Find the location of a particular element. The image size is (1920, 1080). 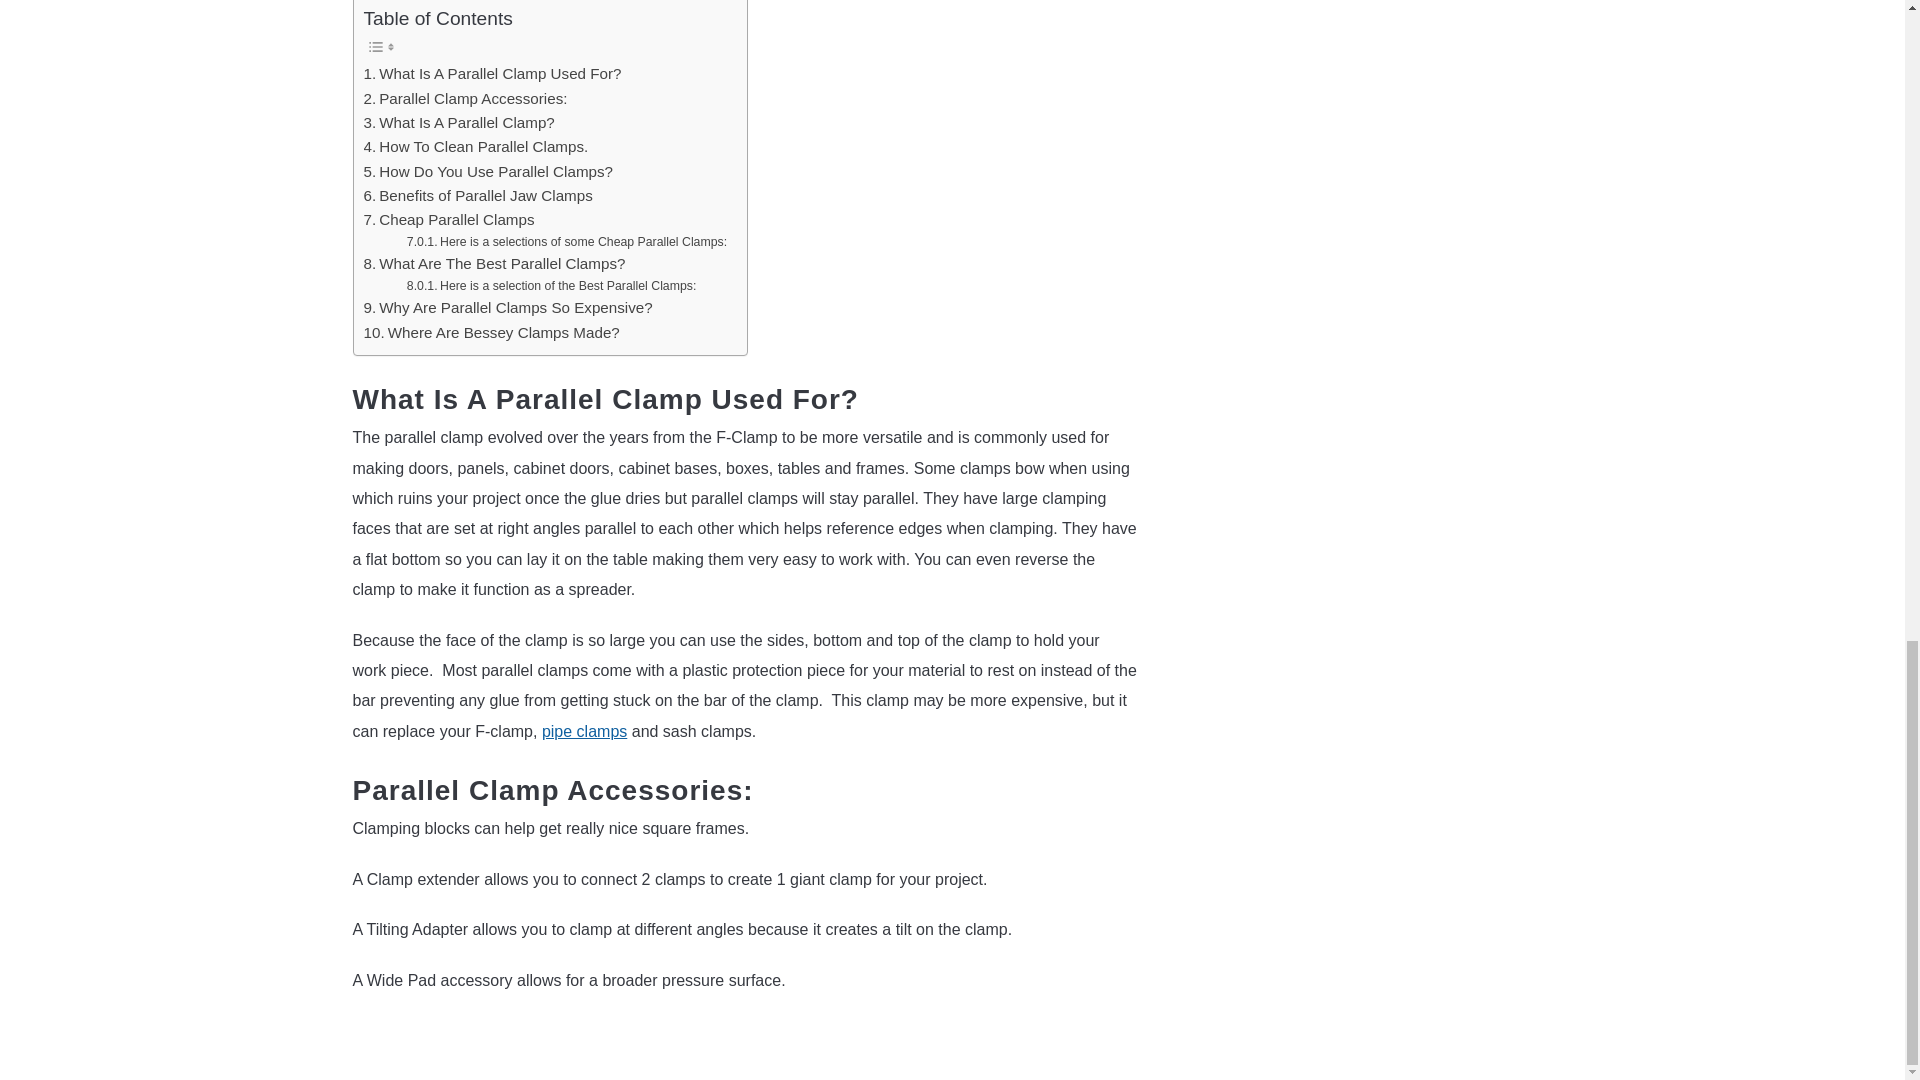

What Is A Parallel Clamp Used For? is located at coordinates (493, 74).